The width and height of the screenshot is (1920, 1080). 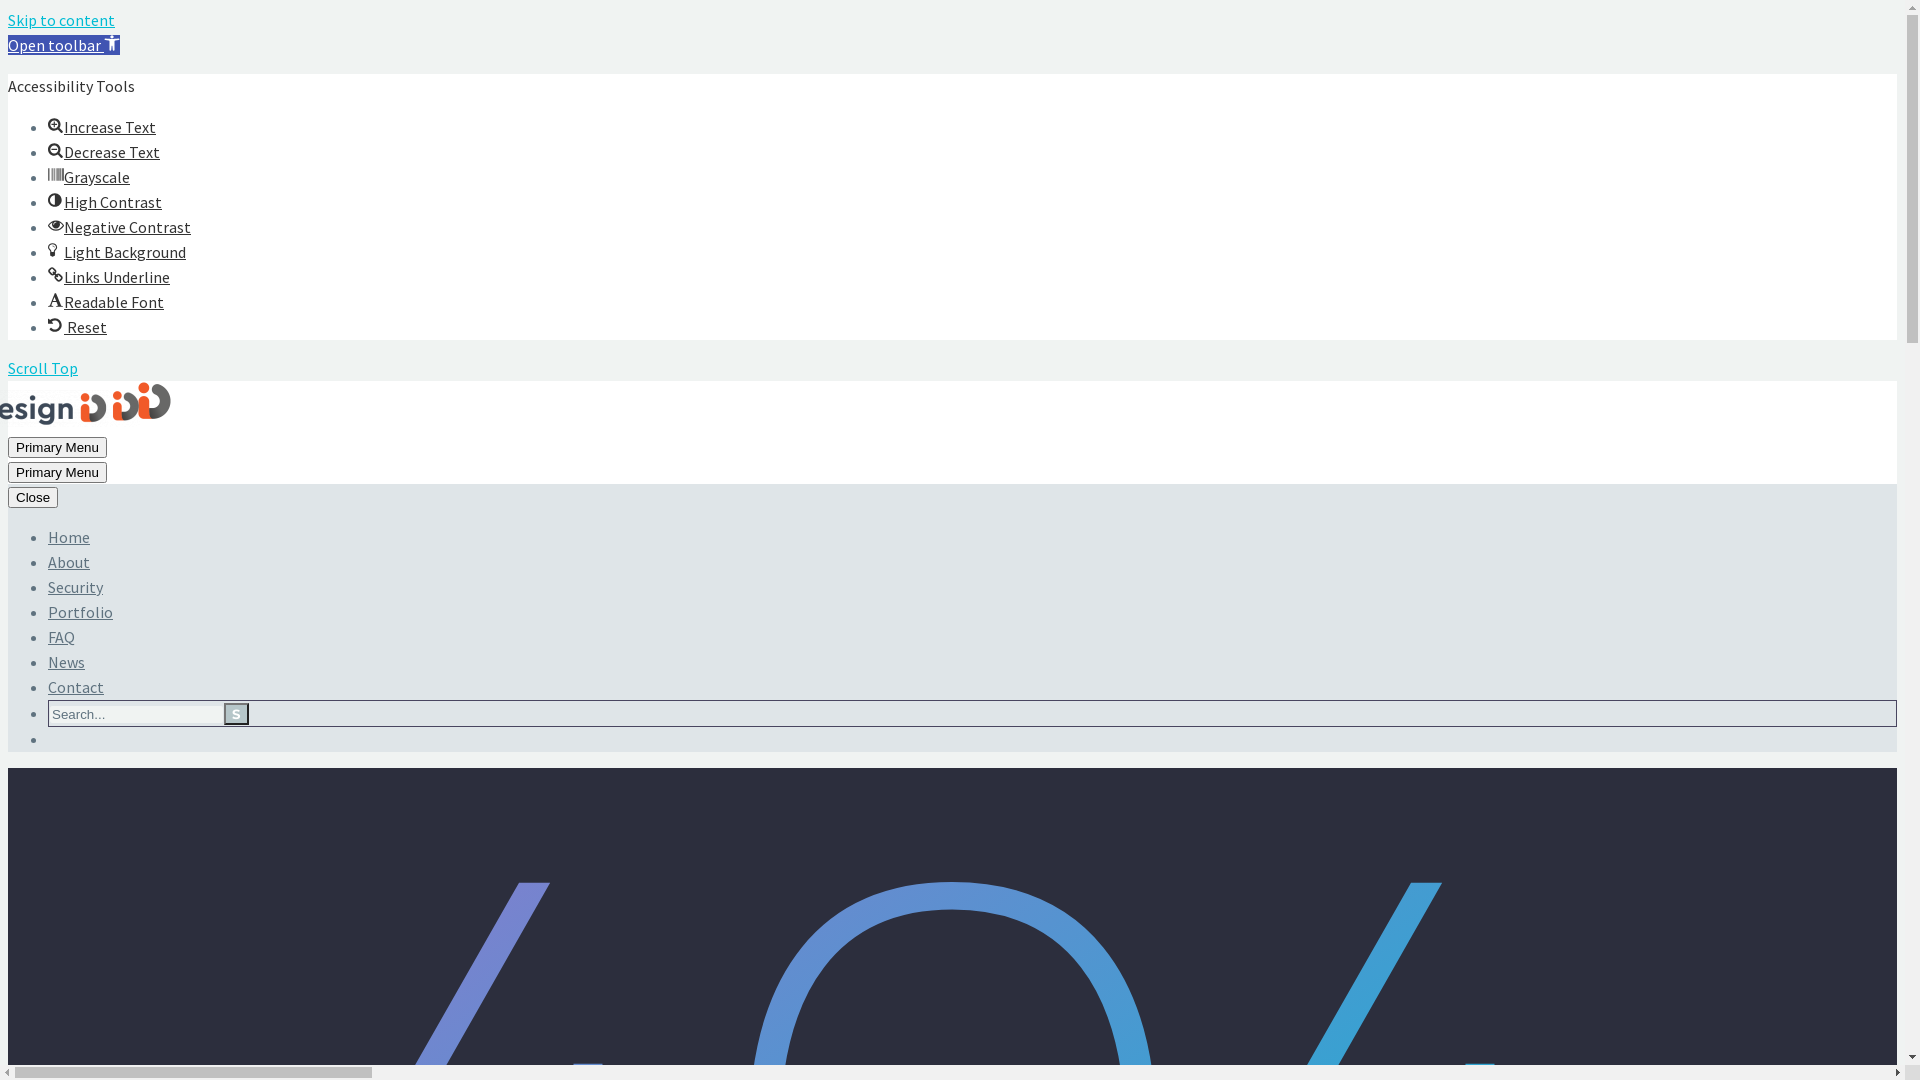 I want to click on High ContrastHigh Contrast, so click(x=105, y=202).